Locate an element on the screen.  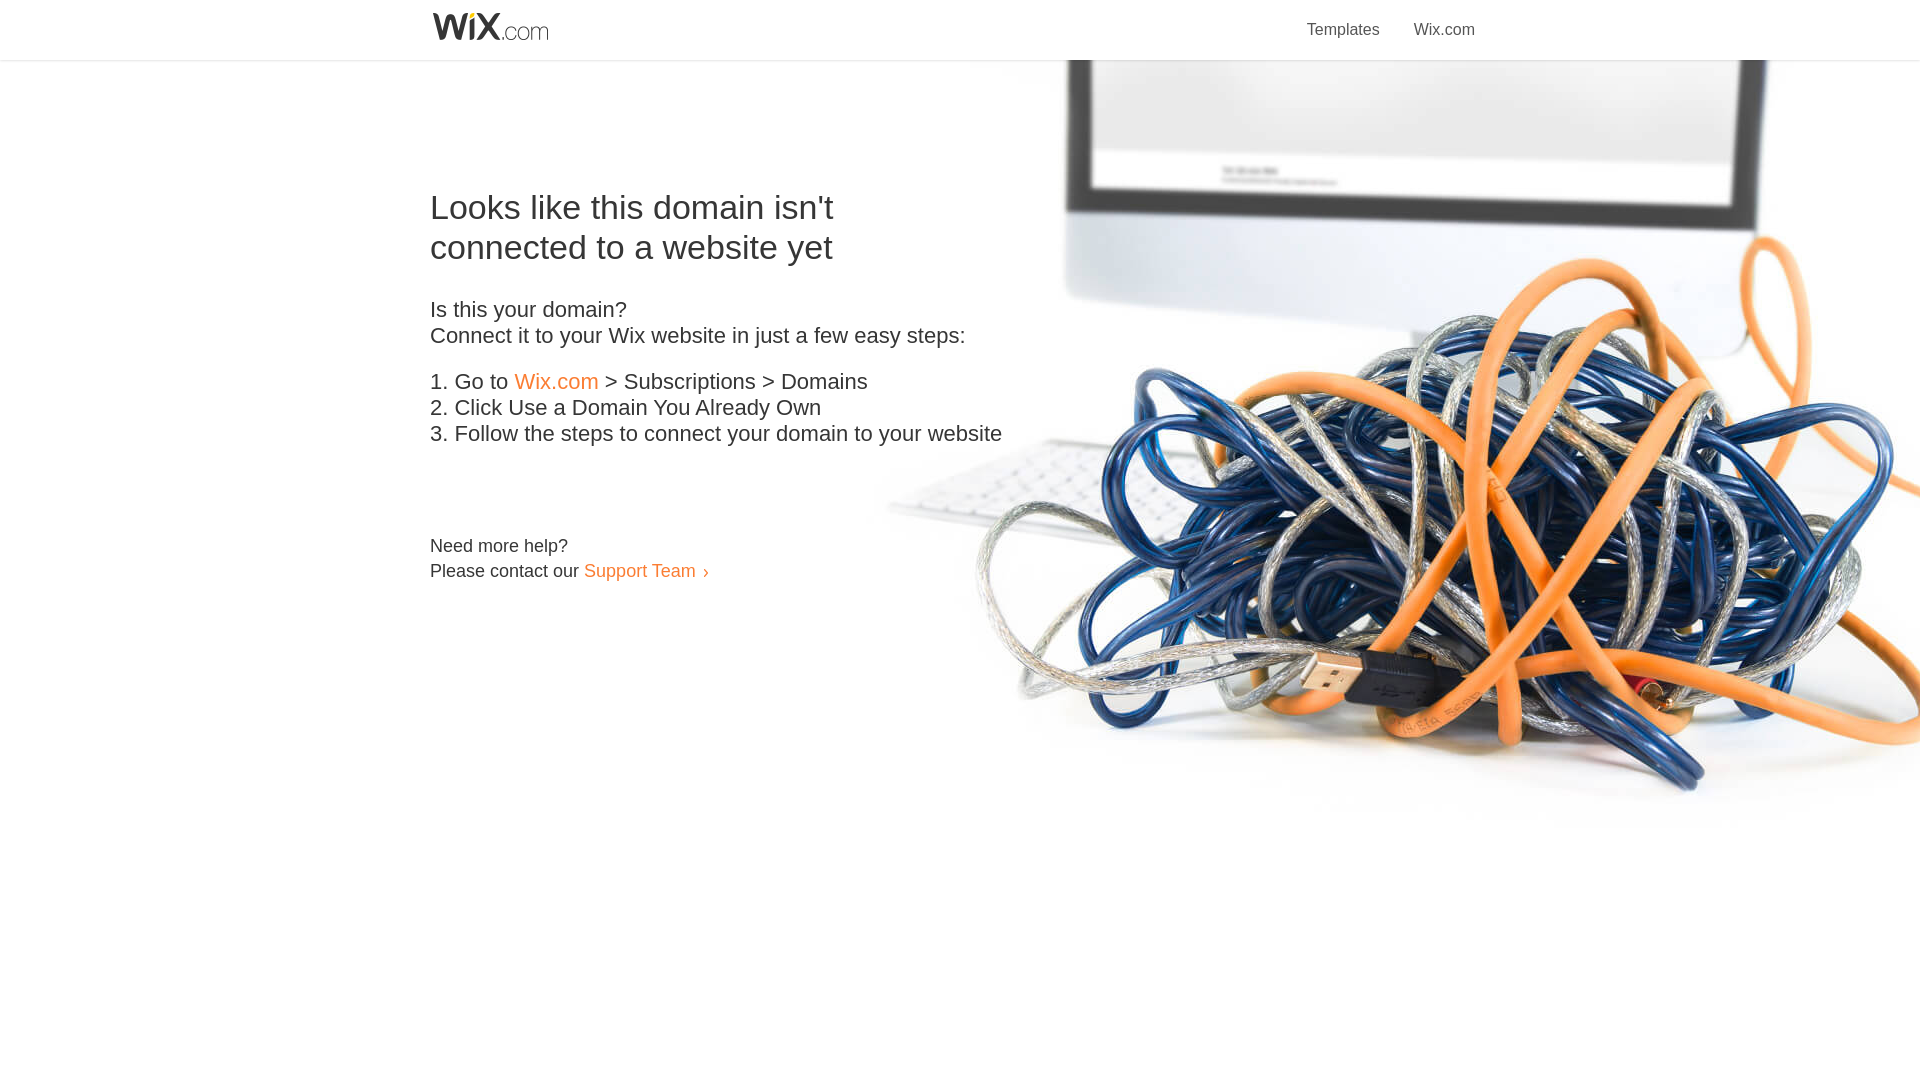
Templates is located at coordinates (1344, 18).